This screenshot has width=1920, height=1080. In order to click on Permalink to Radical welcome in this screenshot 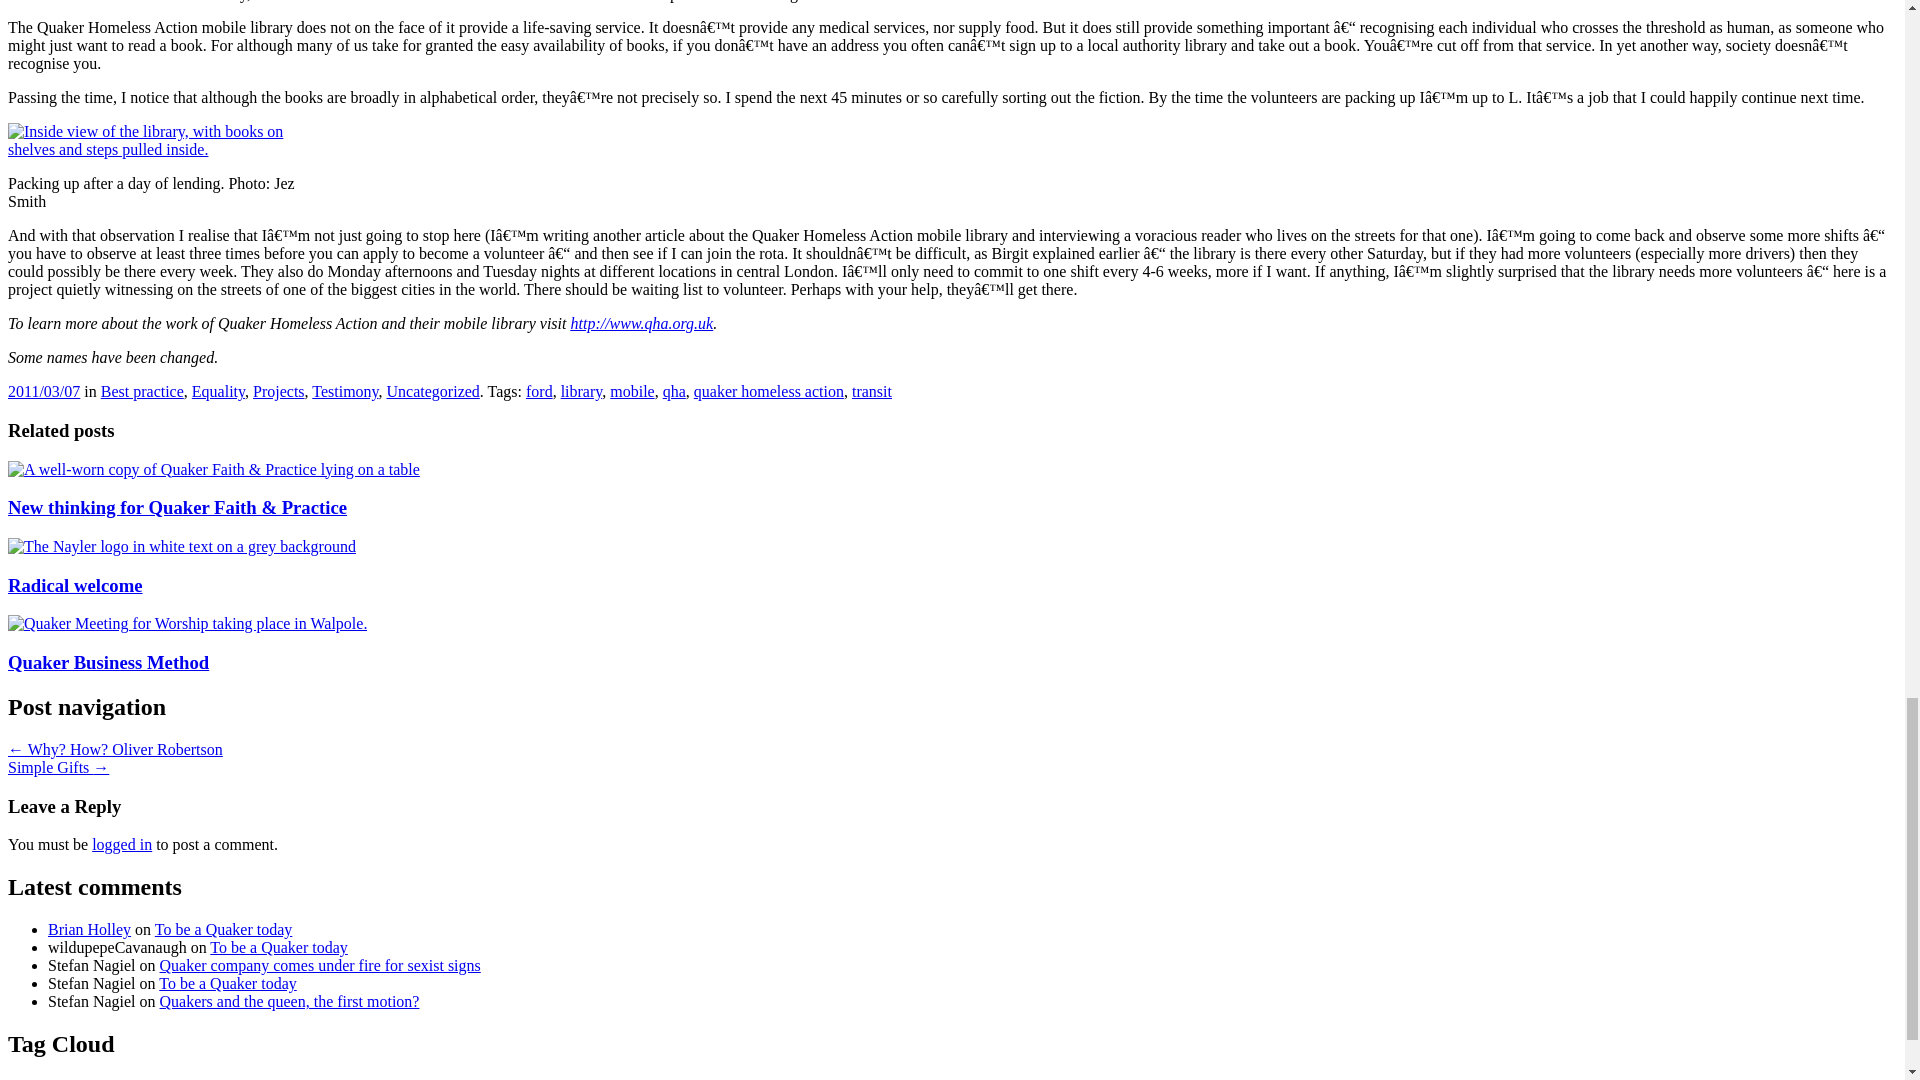, I will do `click(74, 585)`.